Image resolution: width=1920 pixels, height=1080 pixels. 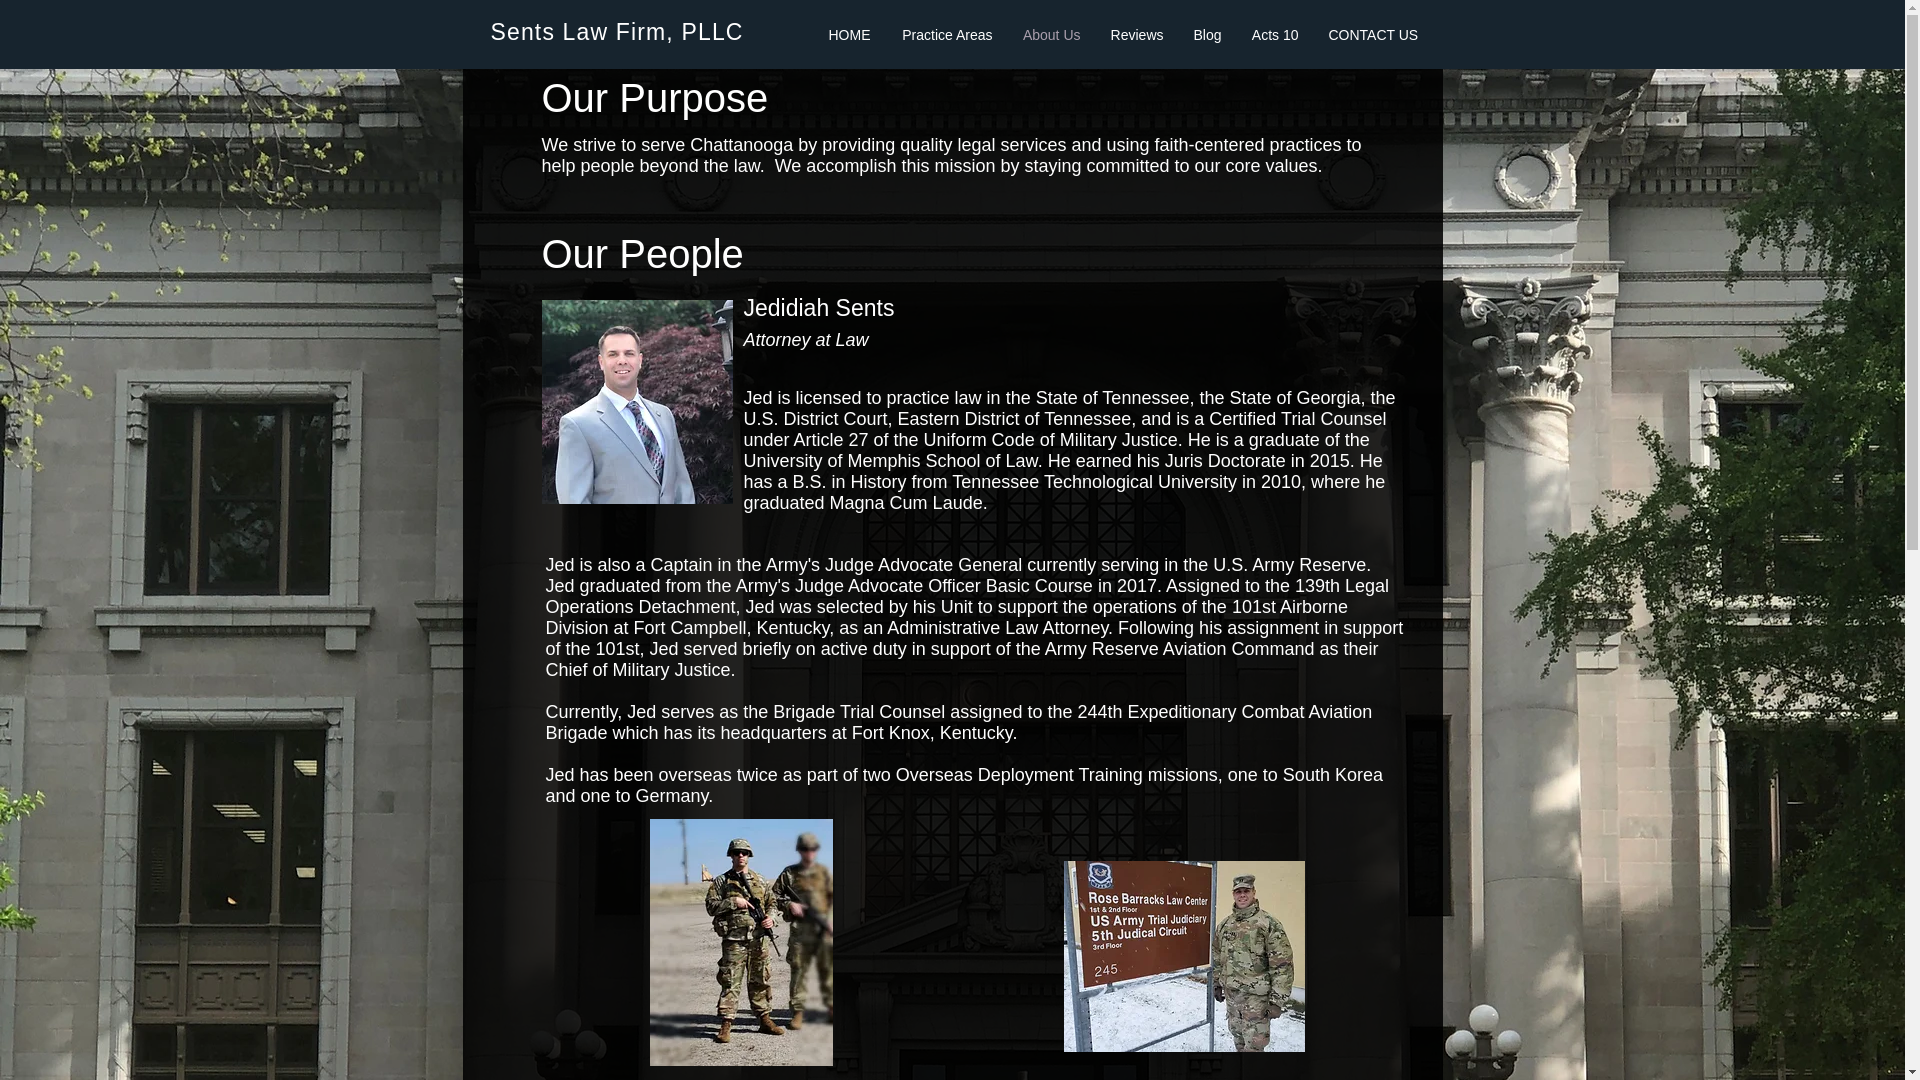 I want to click on Blog, so click(x=1207, y=34).